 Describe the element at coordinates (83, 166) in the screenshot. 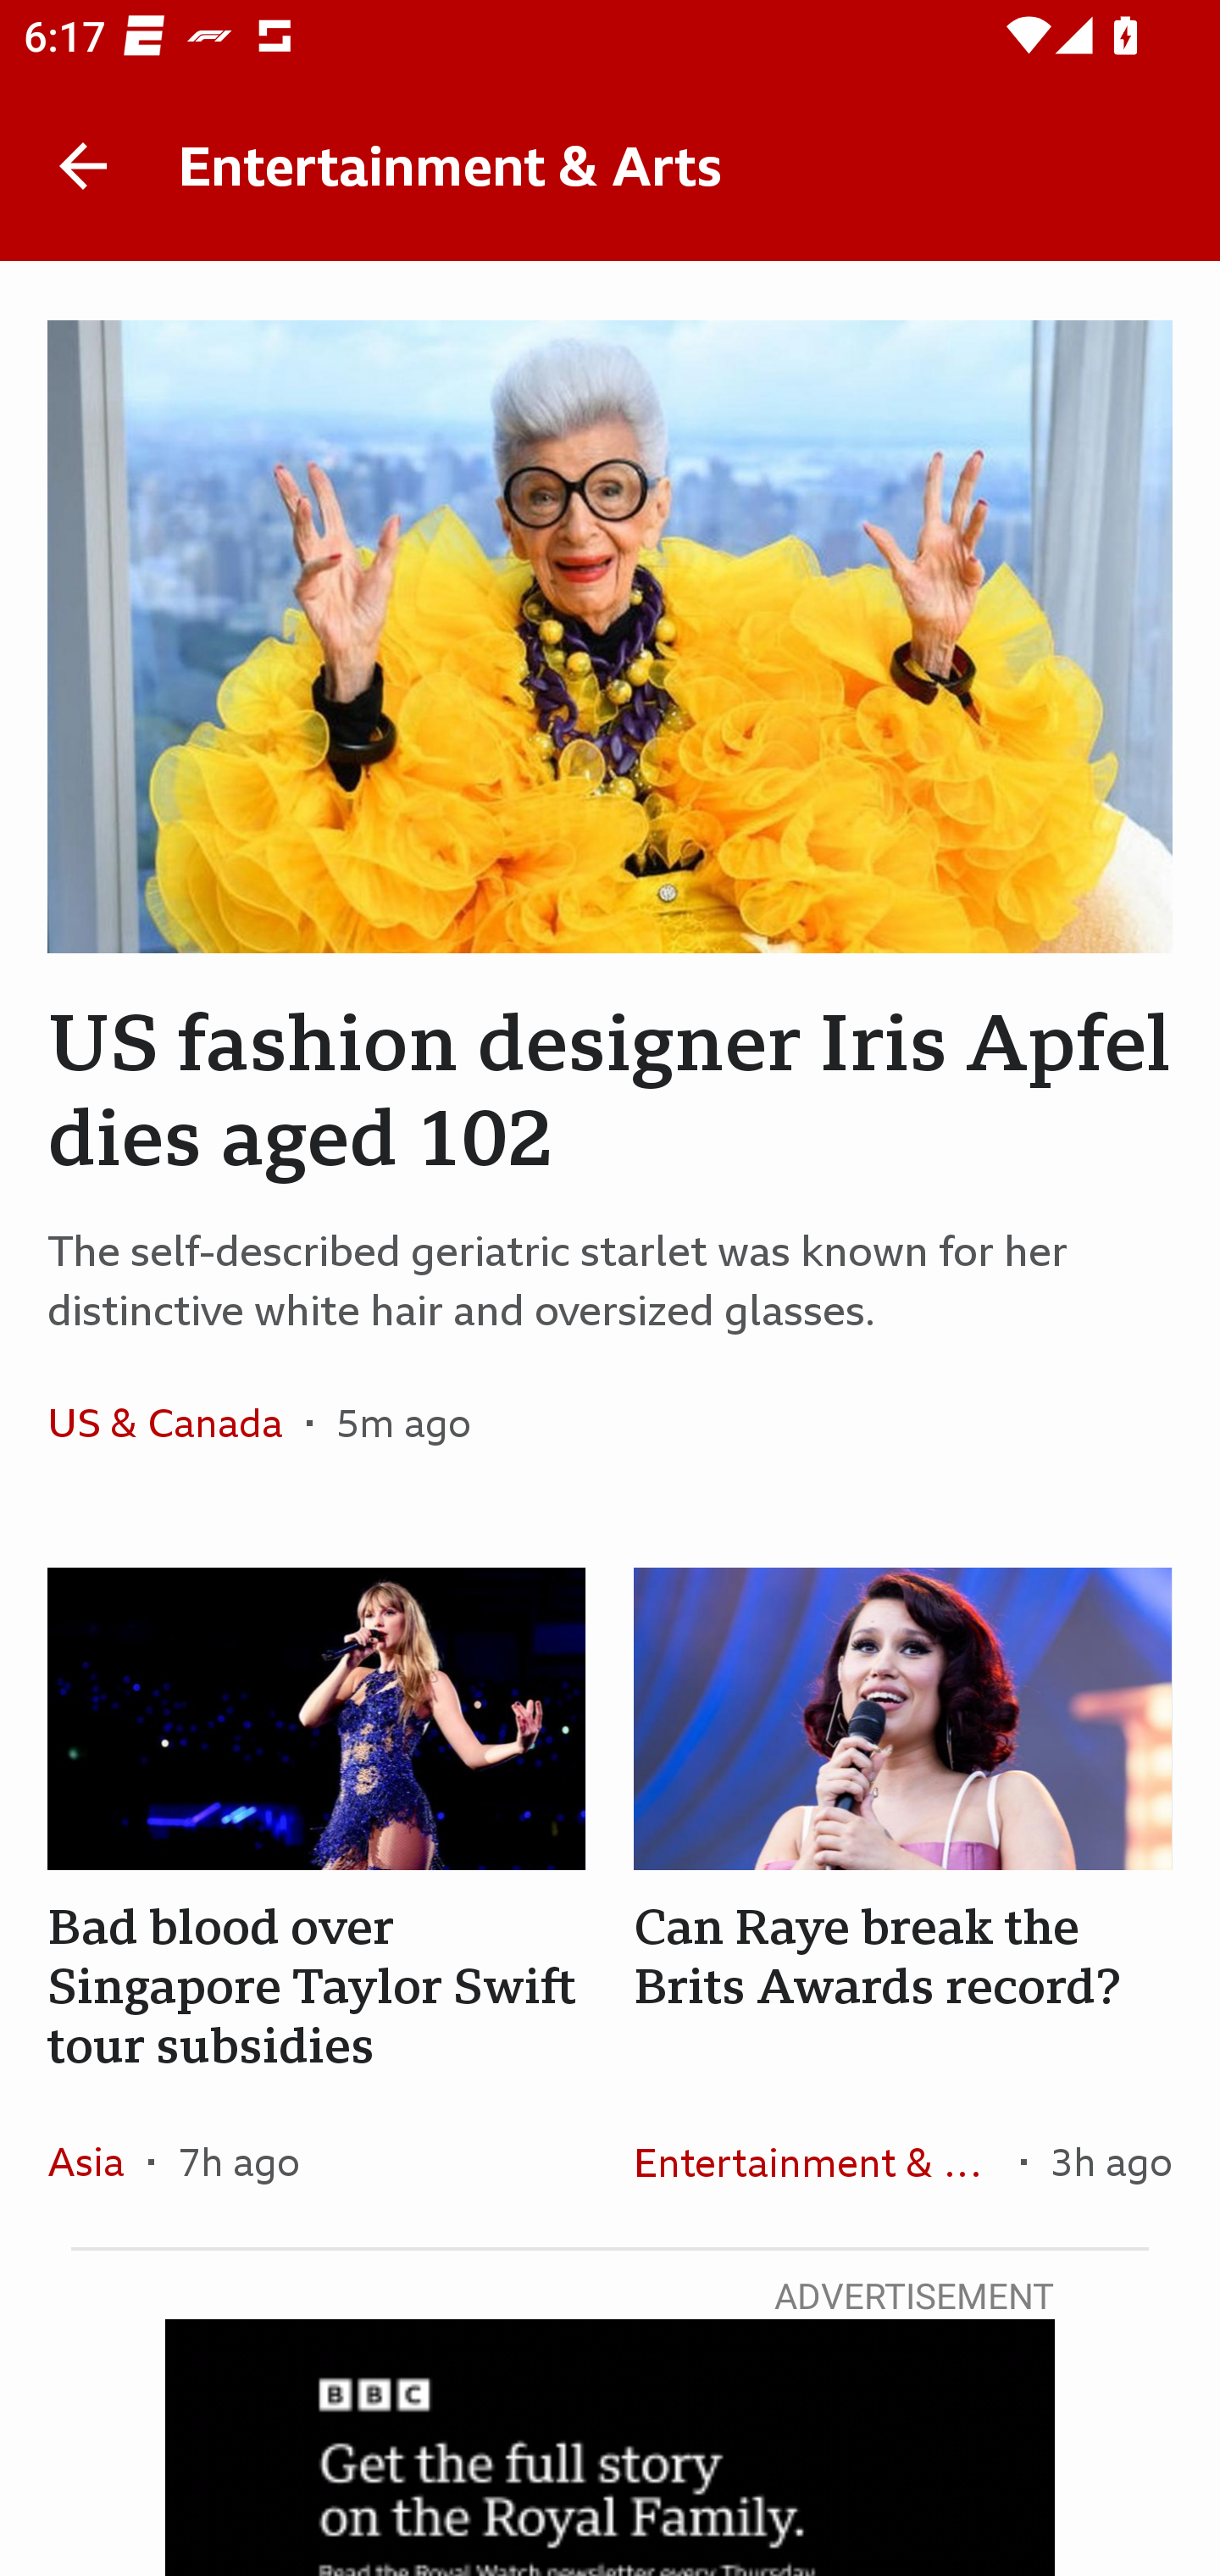

I see `Back` at that location.